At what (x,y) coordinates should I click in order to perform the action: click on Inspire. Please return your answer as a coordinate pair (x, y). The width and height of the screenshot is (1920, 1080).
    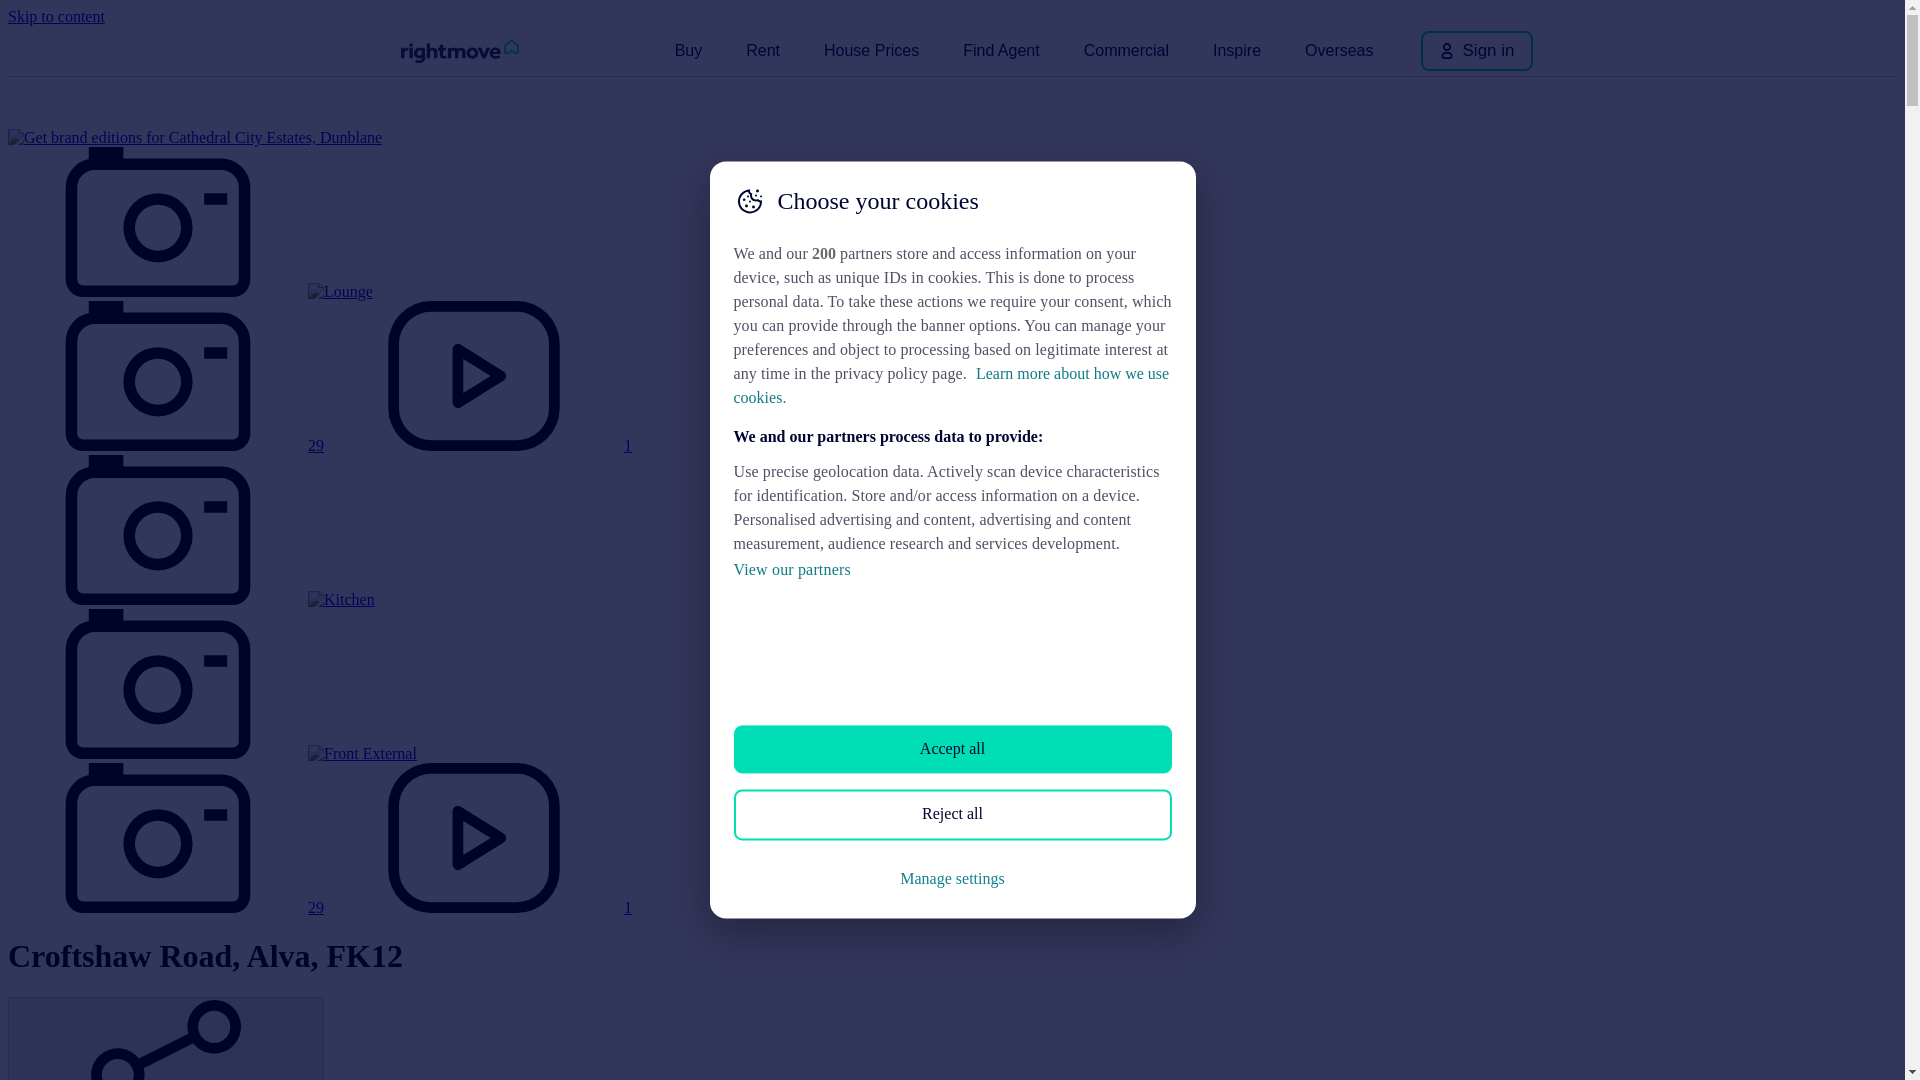
    Looking at the image, I should click on (1236, 50).